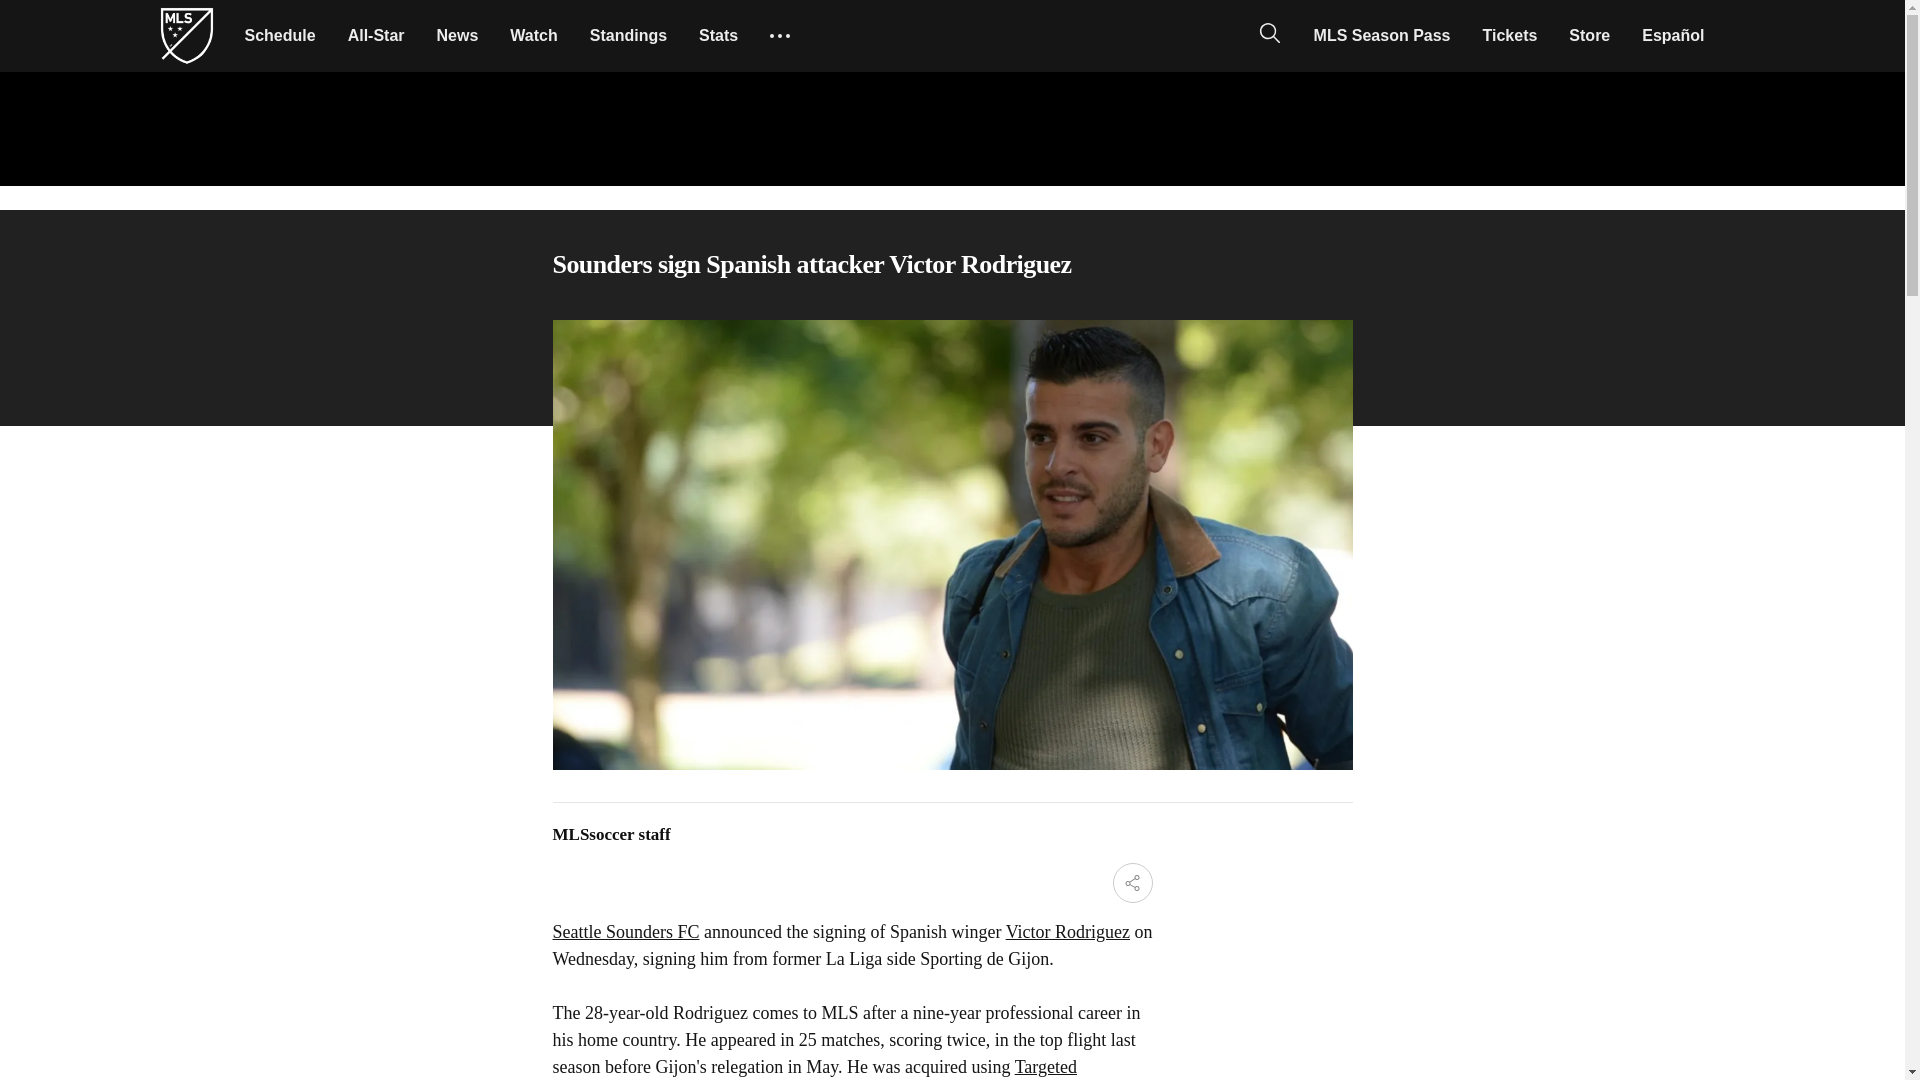 The height and width of the screenshot is (1080, 1920). What do you see at coordinates (186, 36) in the screenshot?
I see `Major League Soccer` at bounding box center [186, 36].